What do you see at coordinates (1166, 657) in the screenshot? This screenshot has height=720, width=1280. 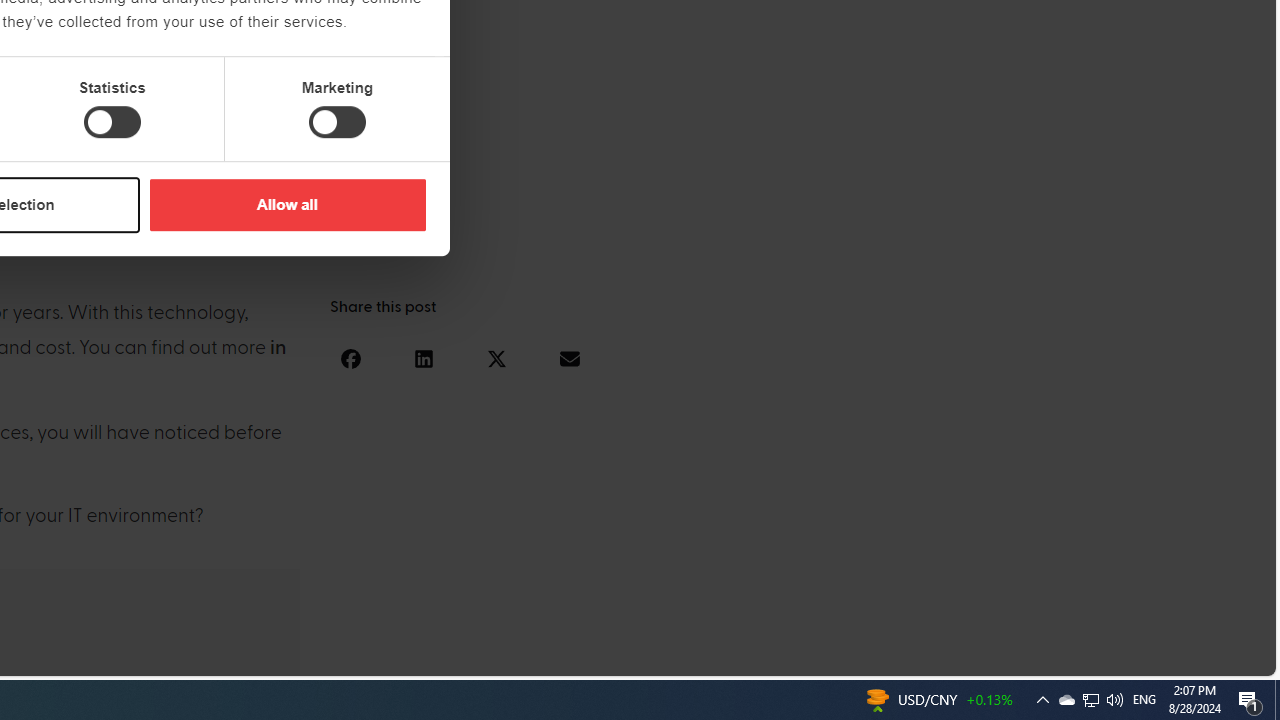 I see `Language switcher : Finnish` at bounding box center [1166, 657].